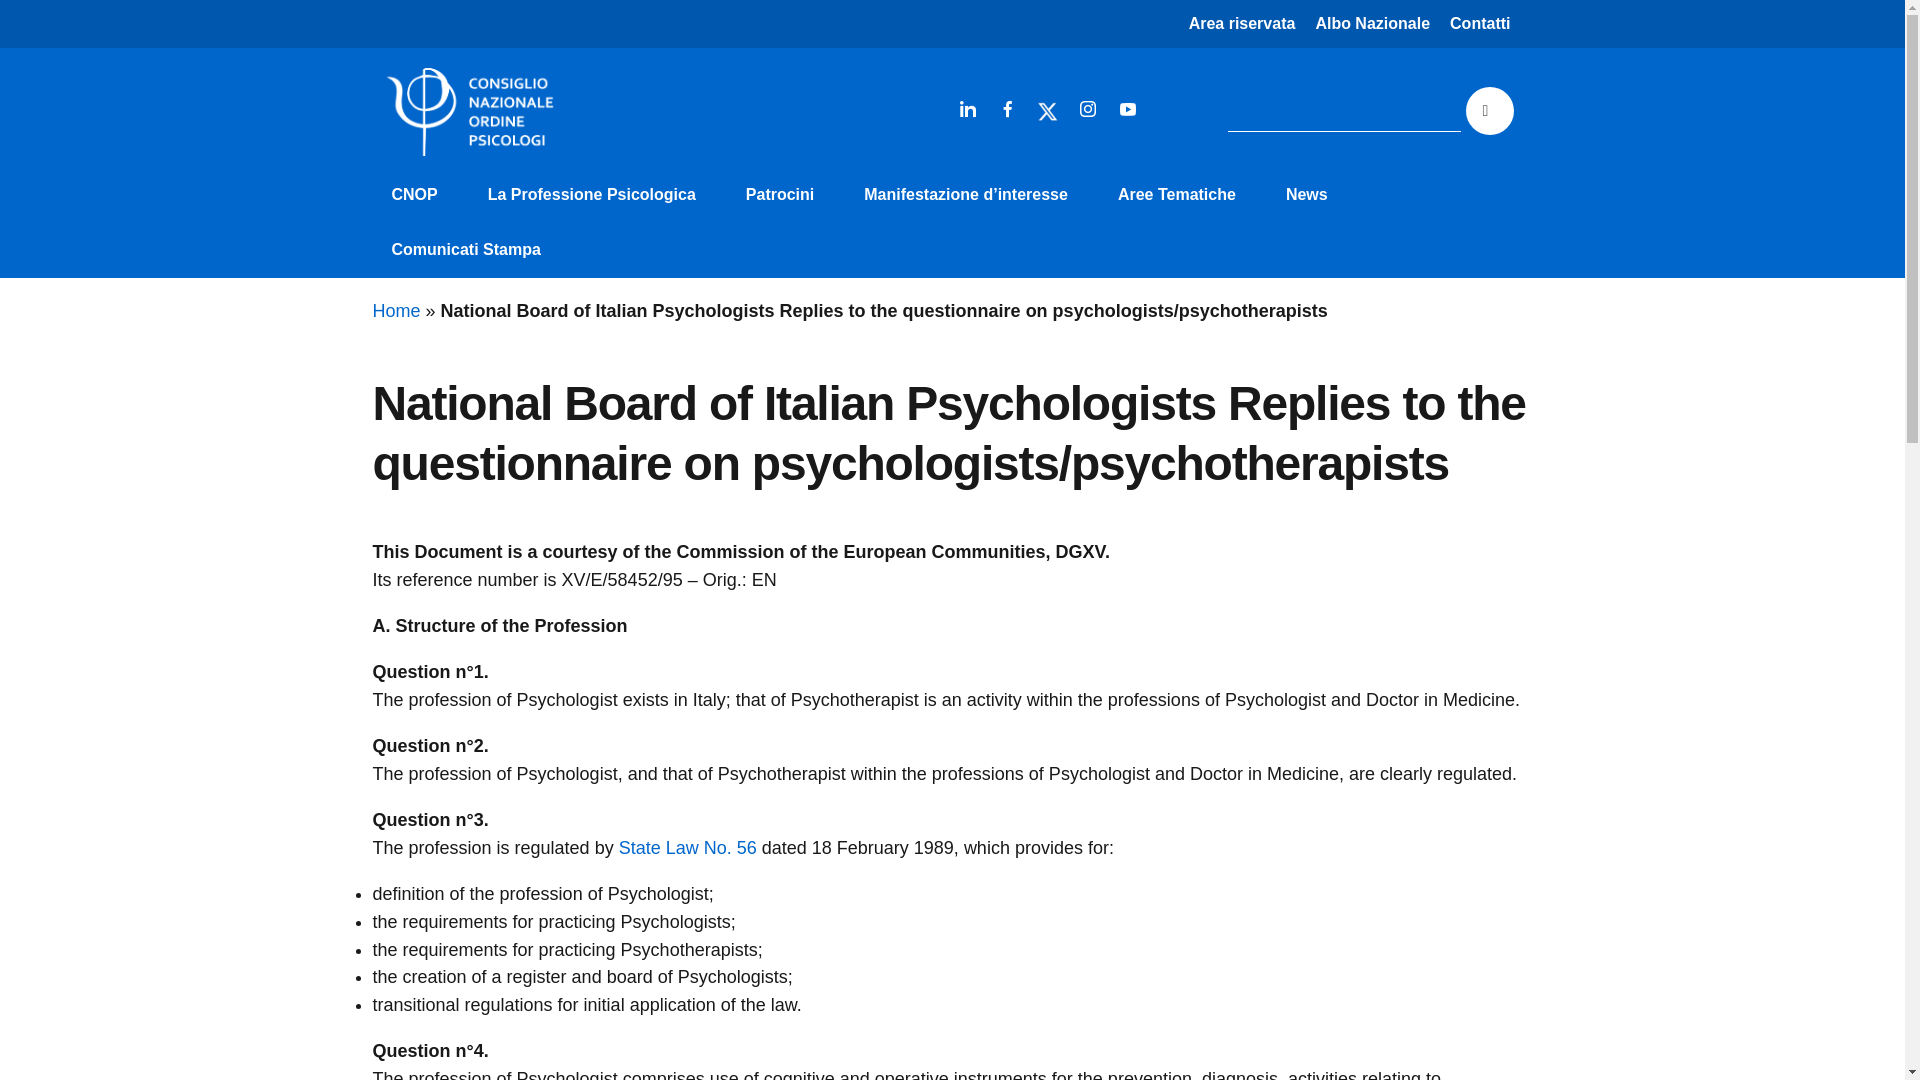  I want to click on Regulation of the profession of the psychologist, so click(687, 848).